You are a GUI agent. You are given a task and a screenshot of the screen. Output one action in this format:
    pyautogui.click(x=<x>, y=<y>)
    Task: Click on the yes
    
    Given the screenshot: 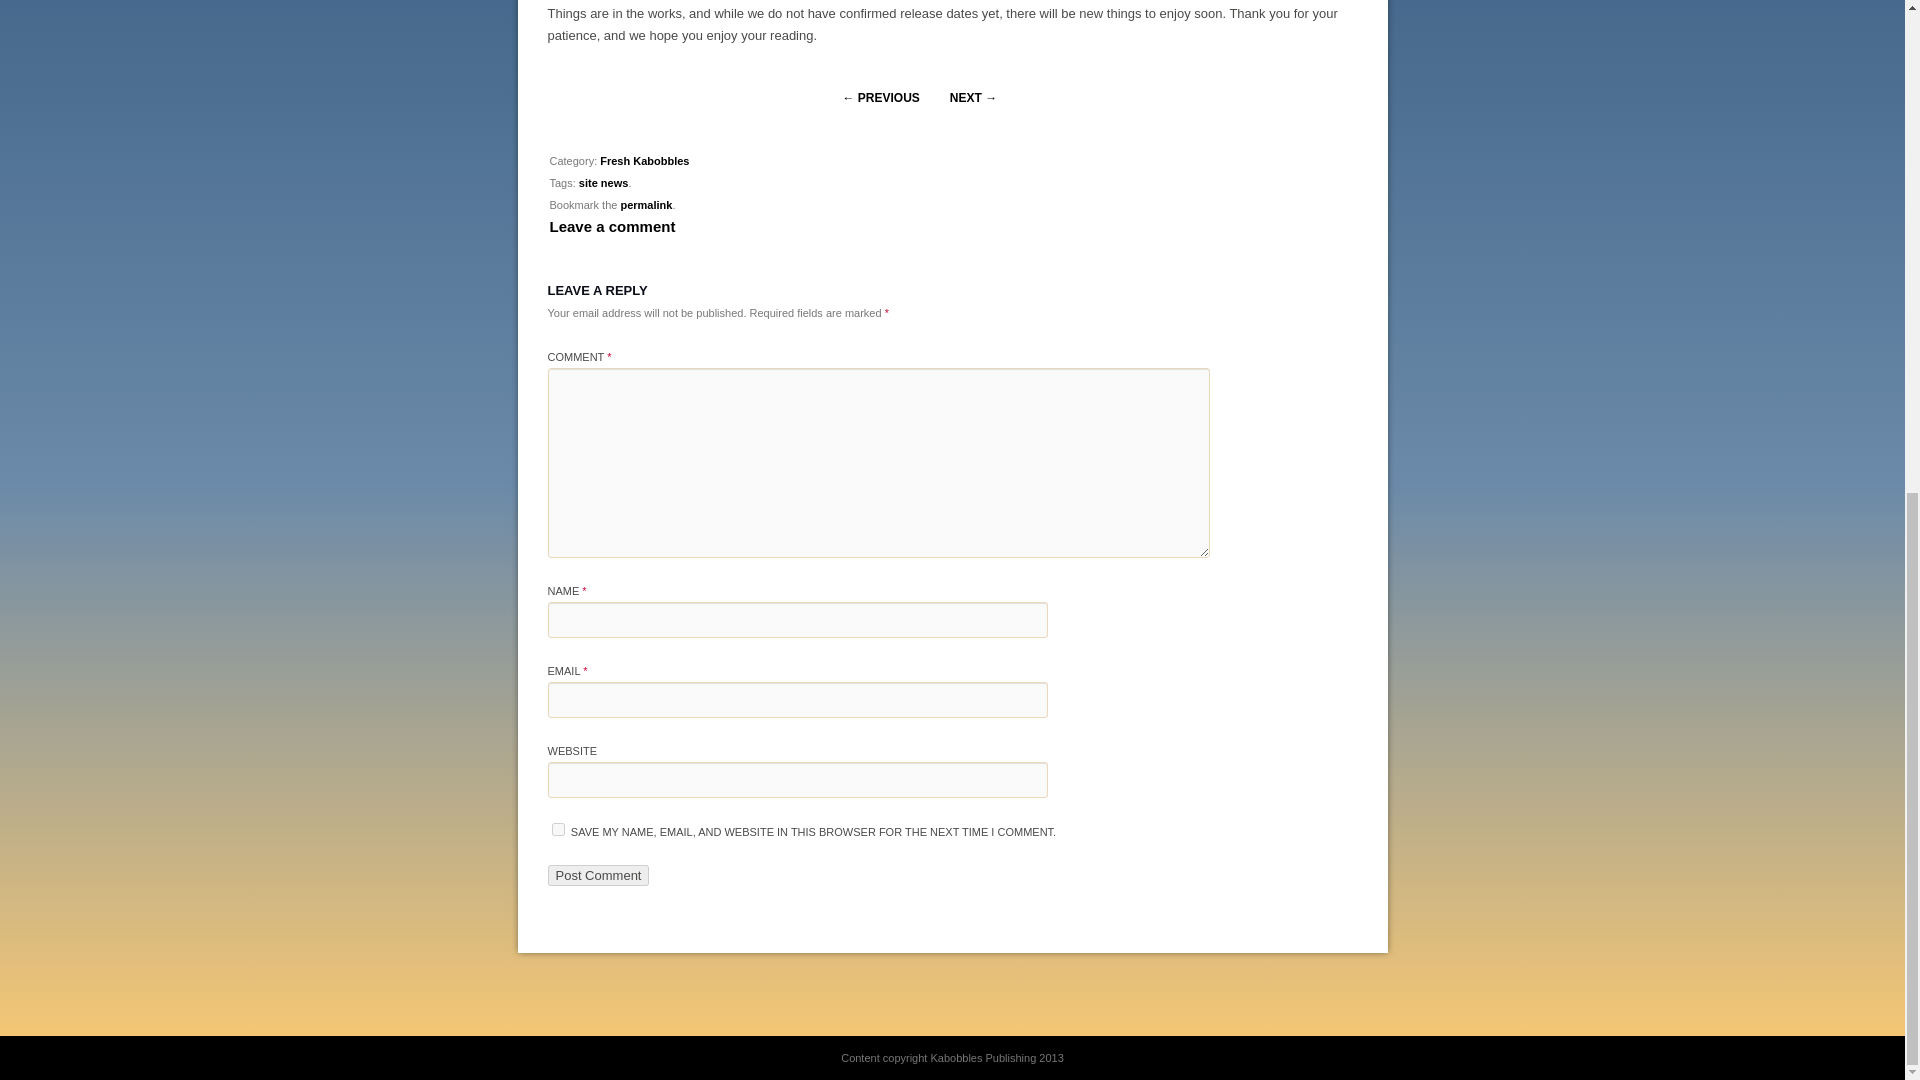 What is the action you would take?
    pyautogui.click(x=558, y=828)
    